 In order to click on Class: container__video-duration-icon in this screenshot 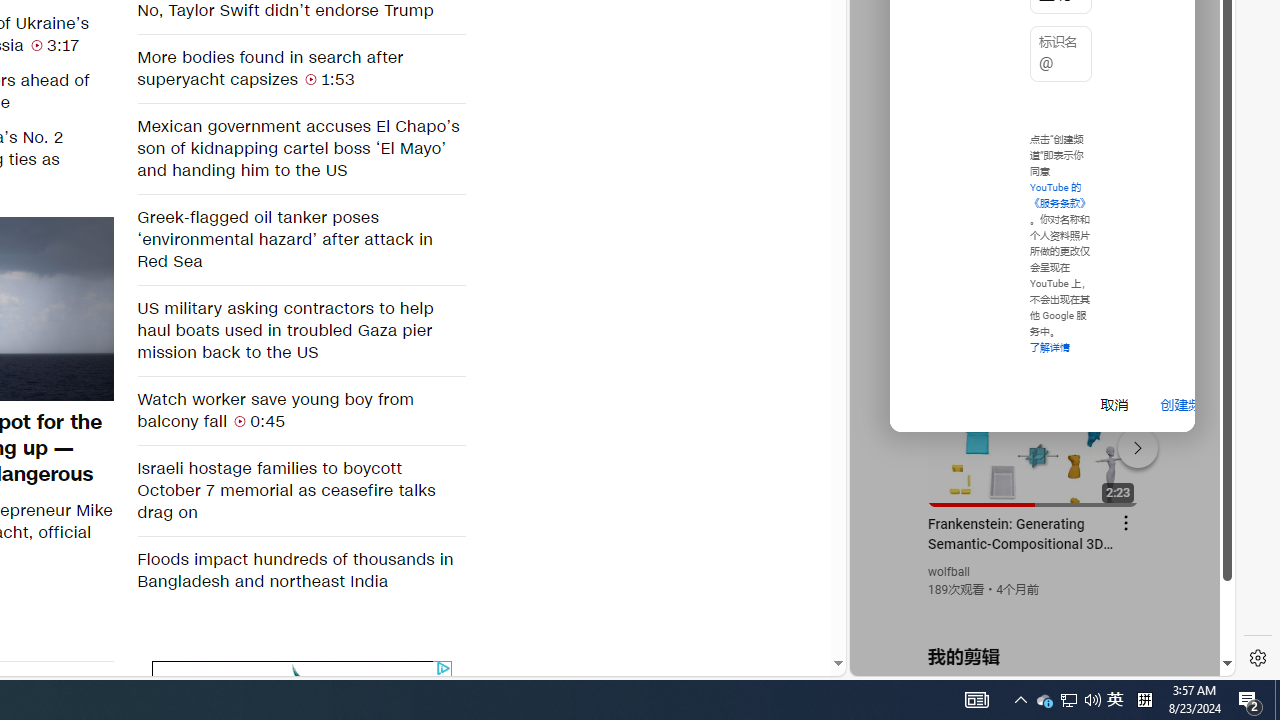, I will do `click(240, 420)`.